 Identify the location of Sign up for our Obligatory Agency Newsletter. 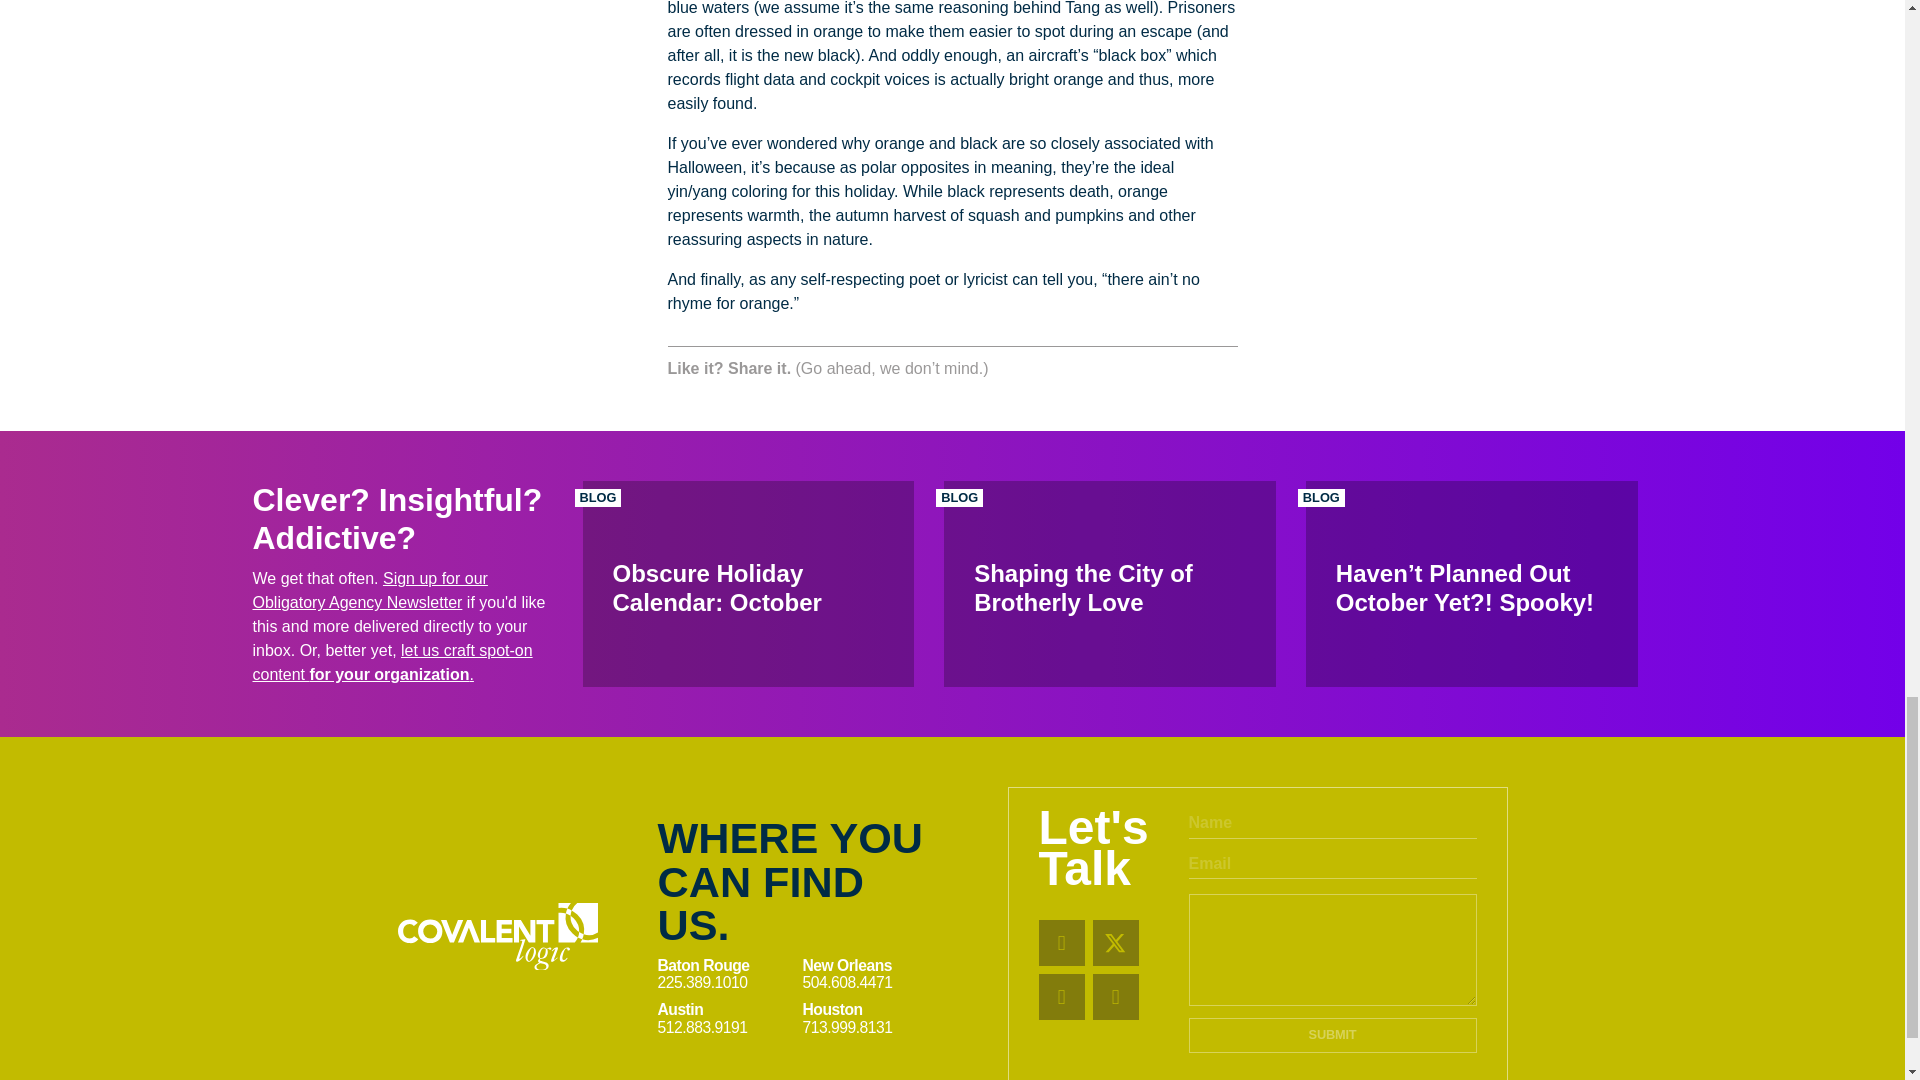
(369, 590).